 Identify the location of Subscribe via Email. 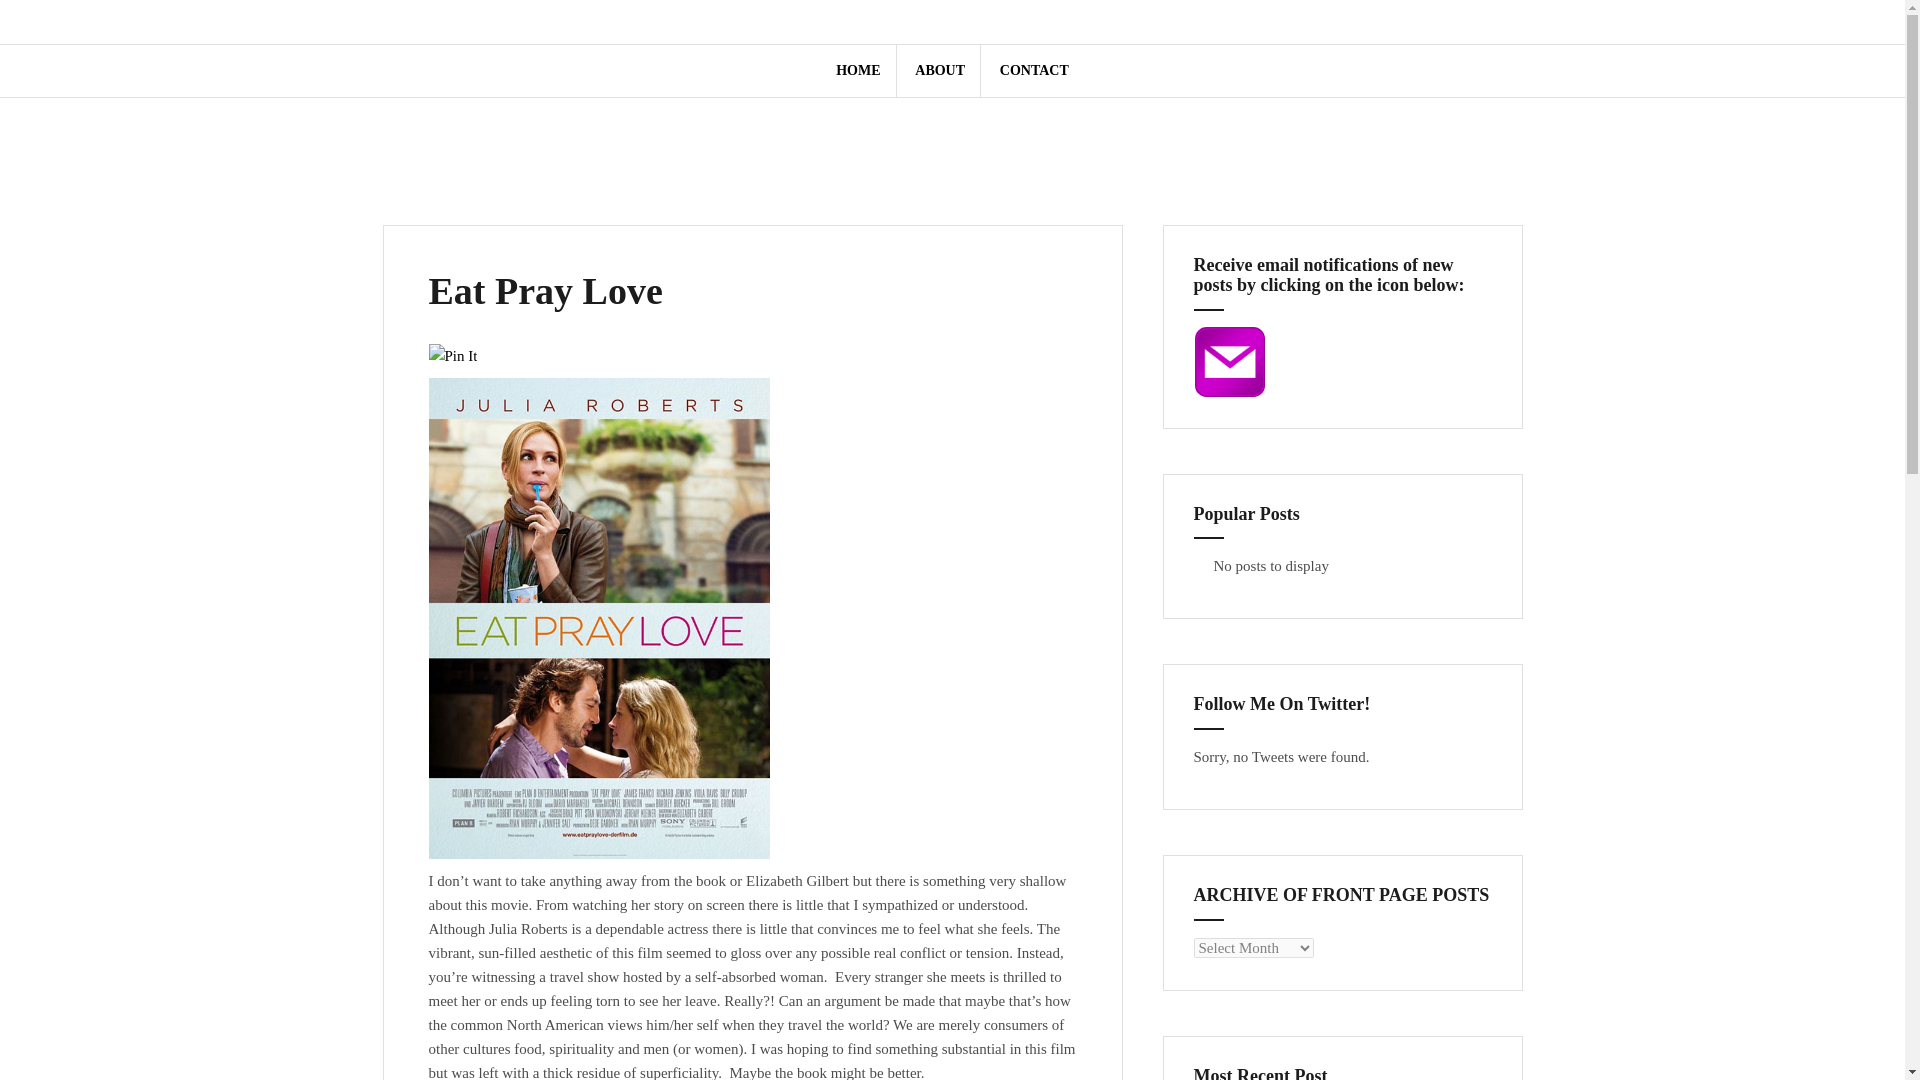
(1230, 360).